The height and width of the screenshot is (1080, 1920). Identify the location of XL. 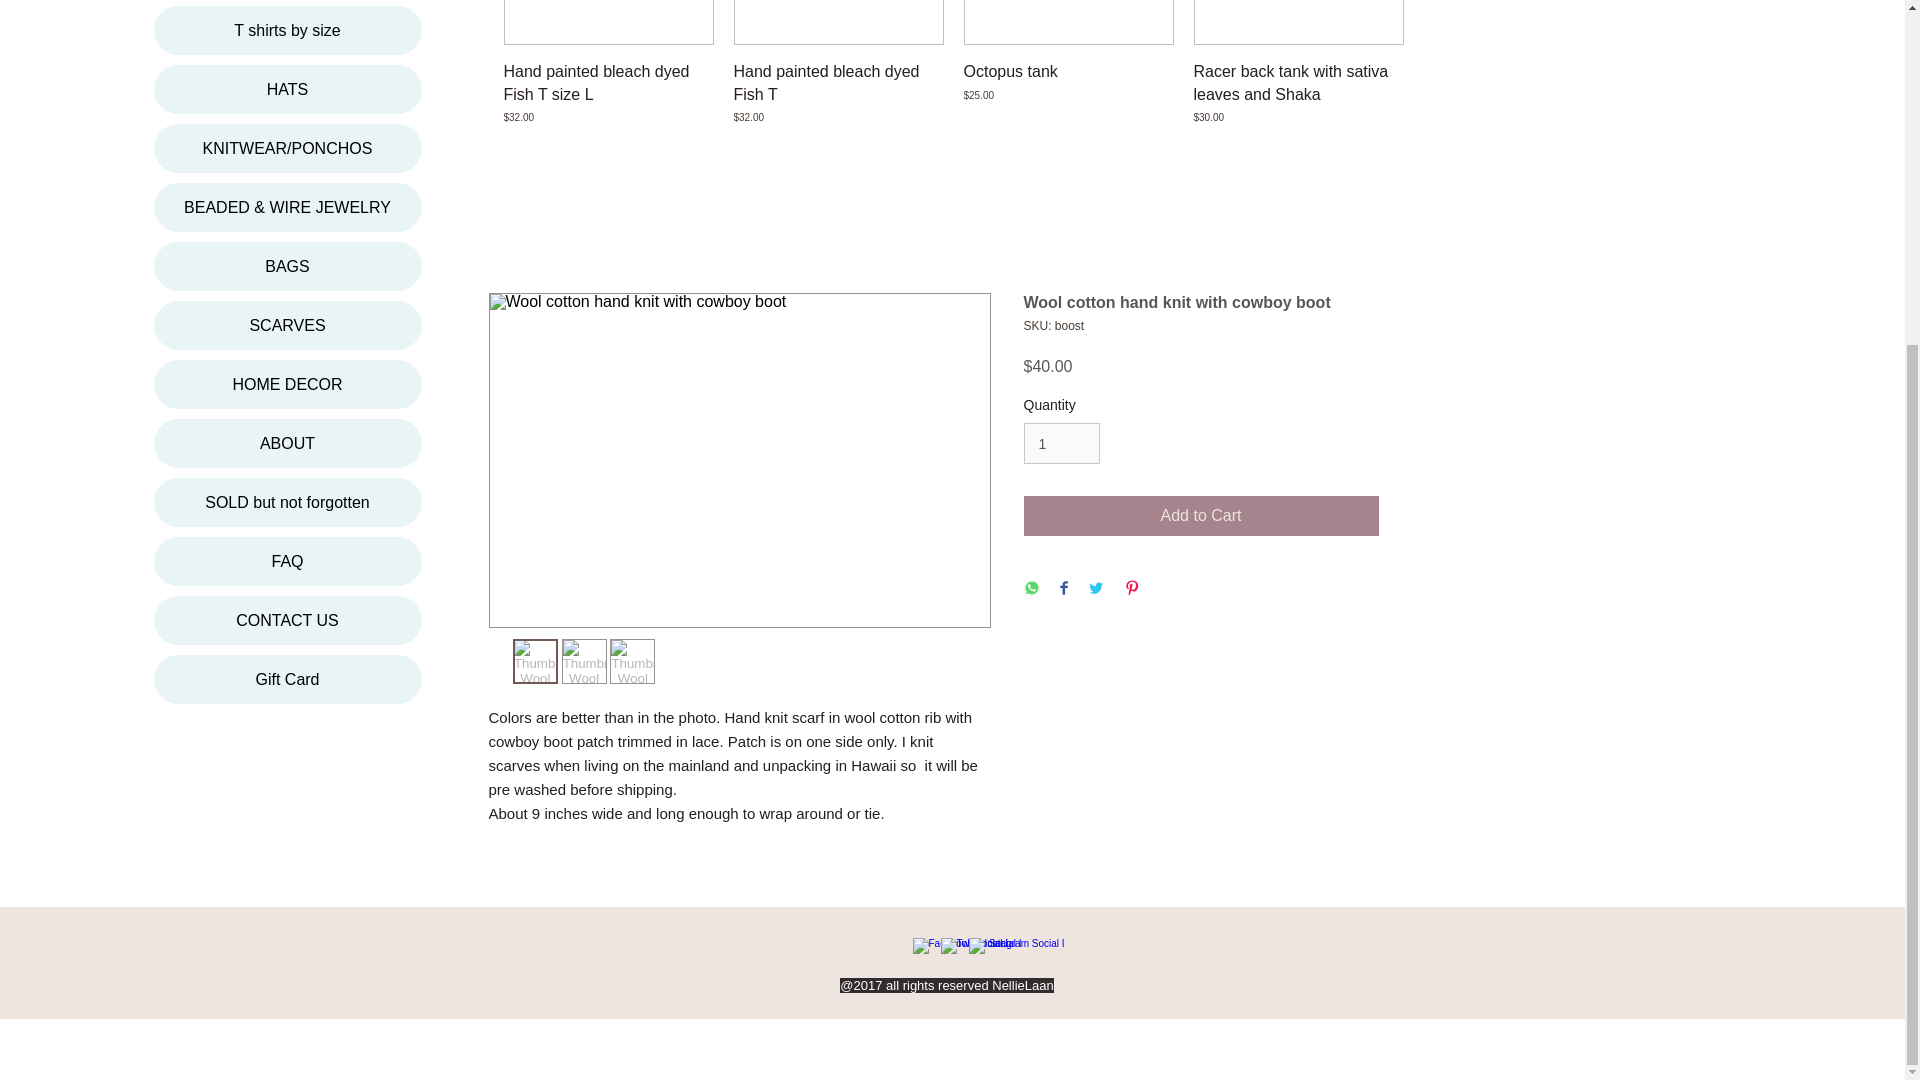
(838, 22).